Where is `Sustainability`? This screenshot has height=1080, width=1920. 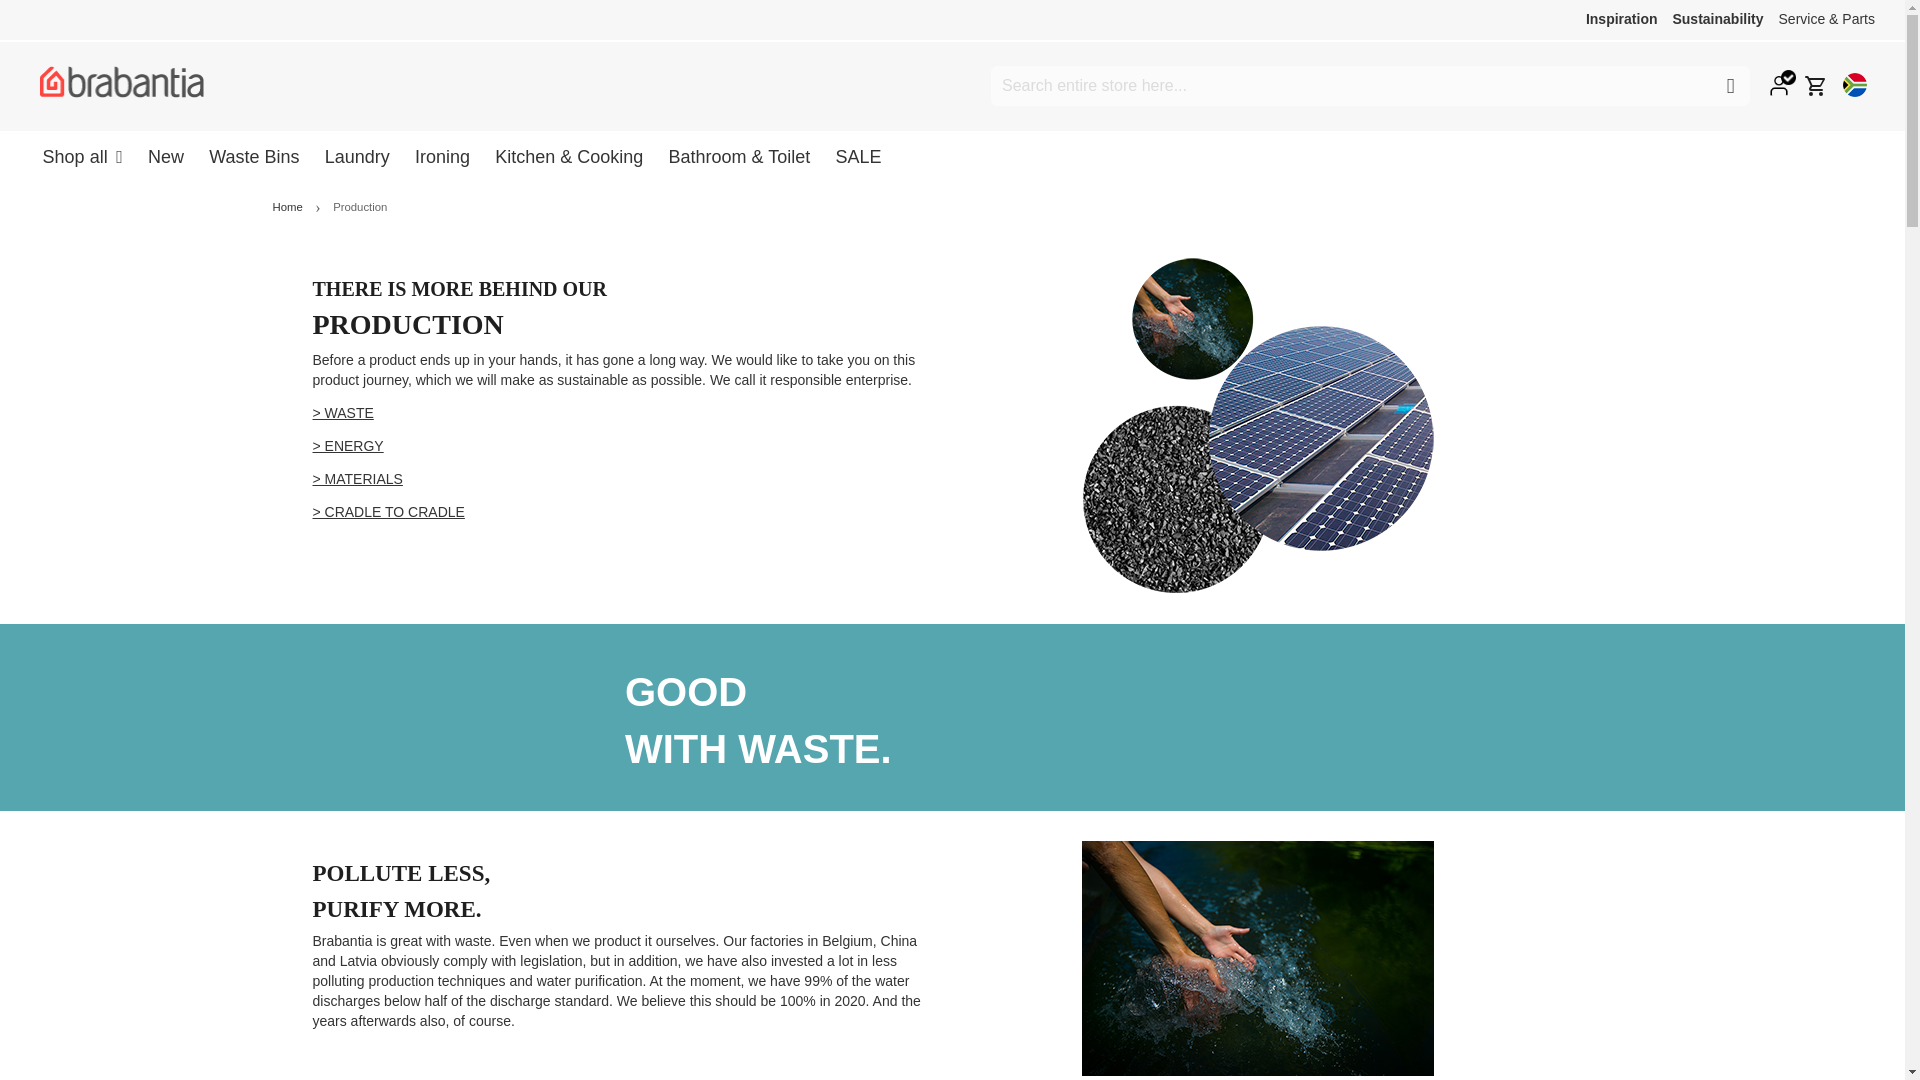 Sustainability is located at coordinates (1717, 18).